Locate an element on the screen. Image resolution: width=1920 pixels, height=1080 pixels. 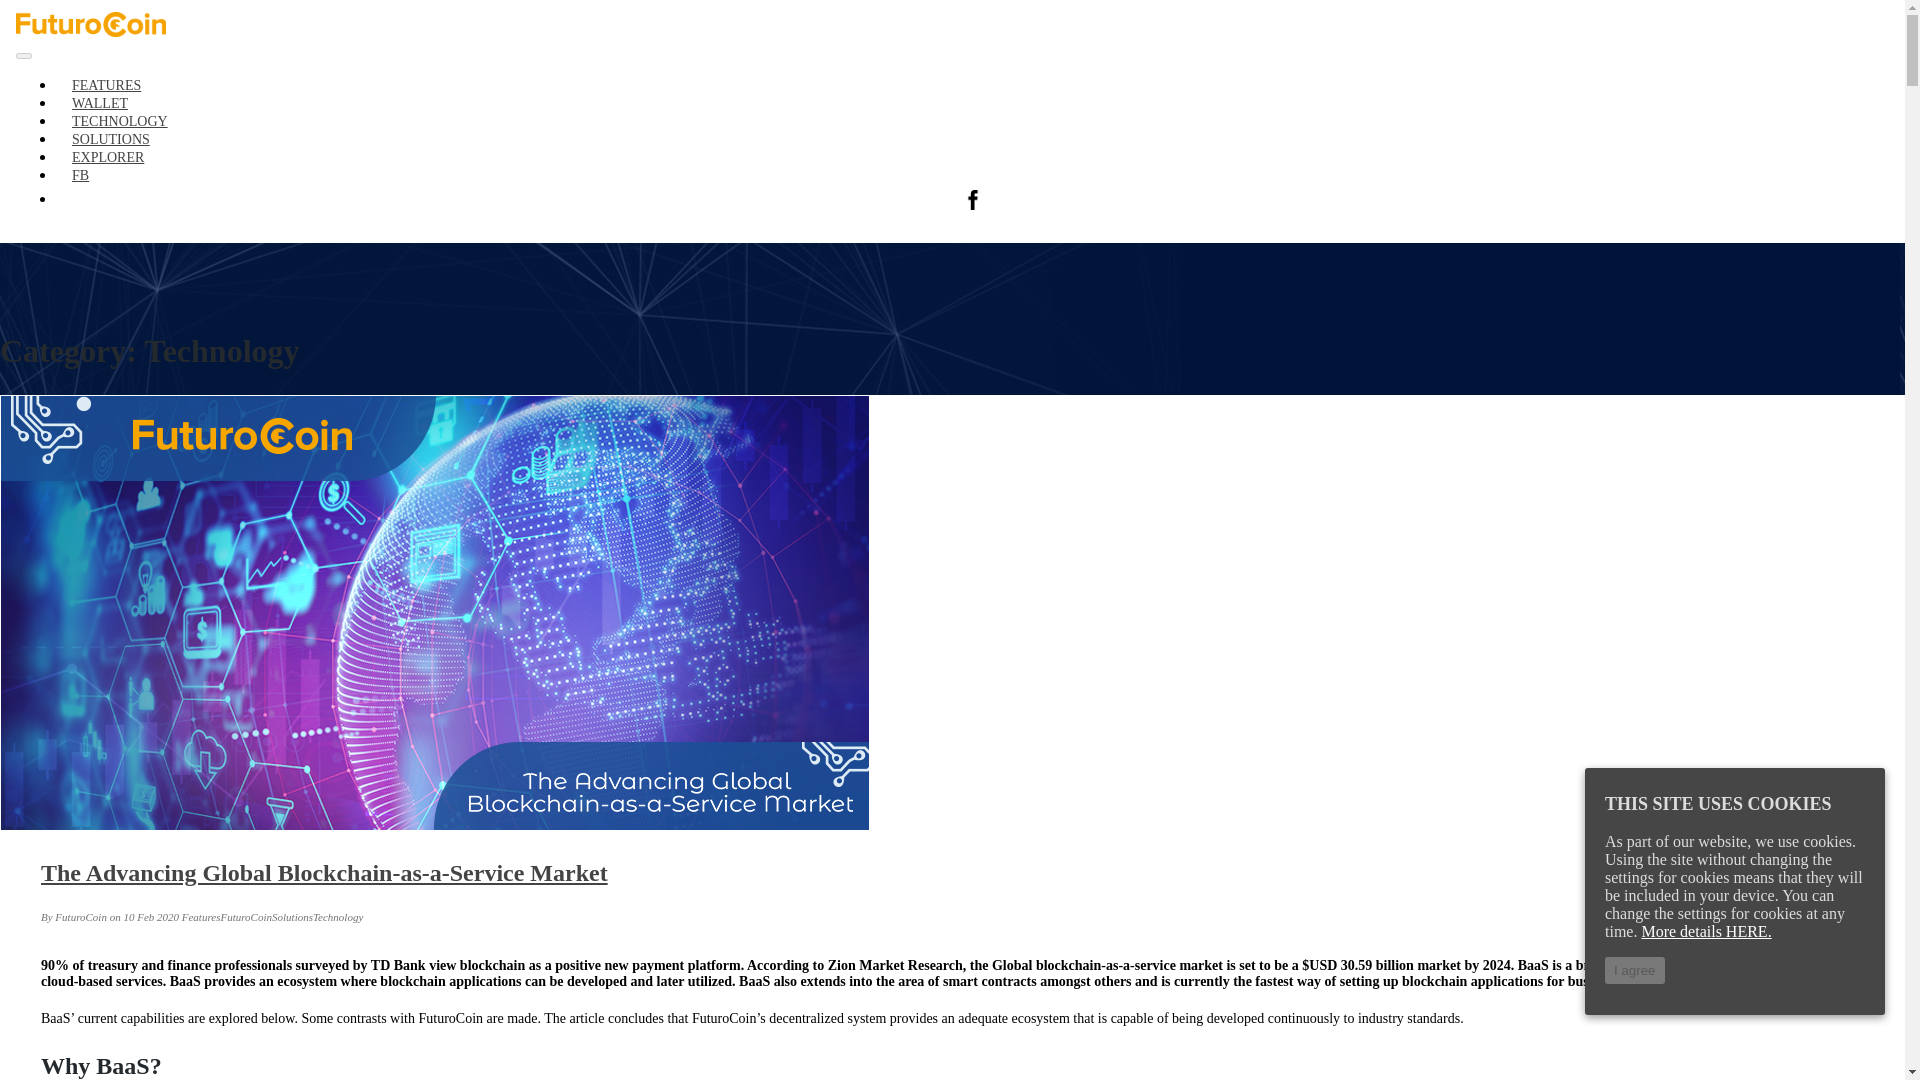
FEATURES is located at coordinates (106, 86).